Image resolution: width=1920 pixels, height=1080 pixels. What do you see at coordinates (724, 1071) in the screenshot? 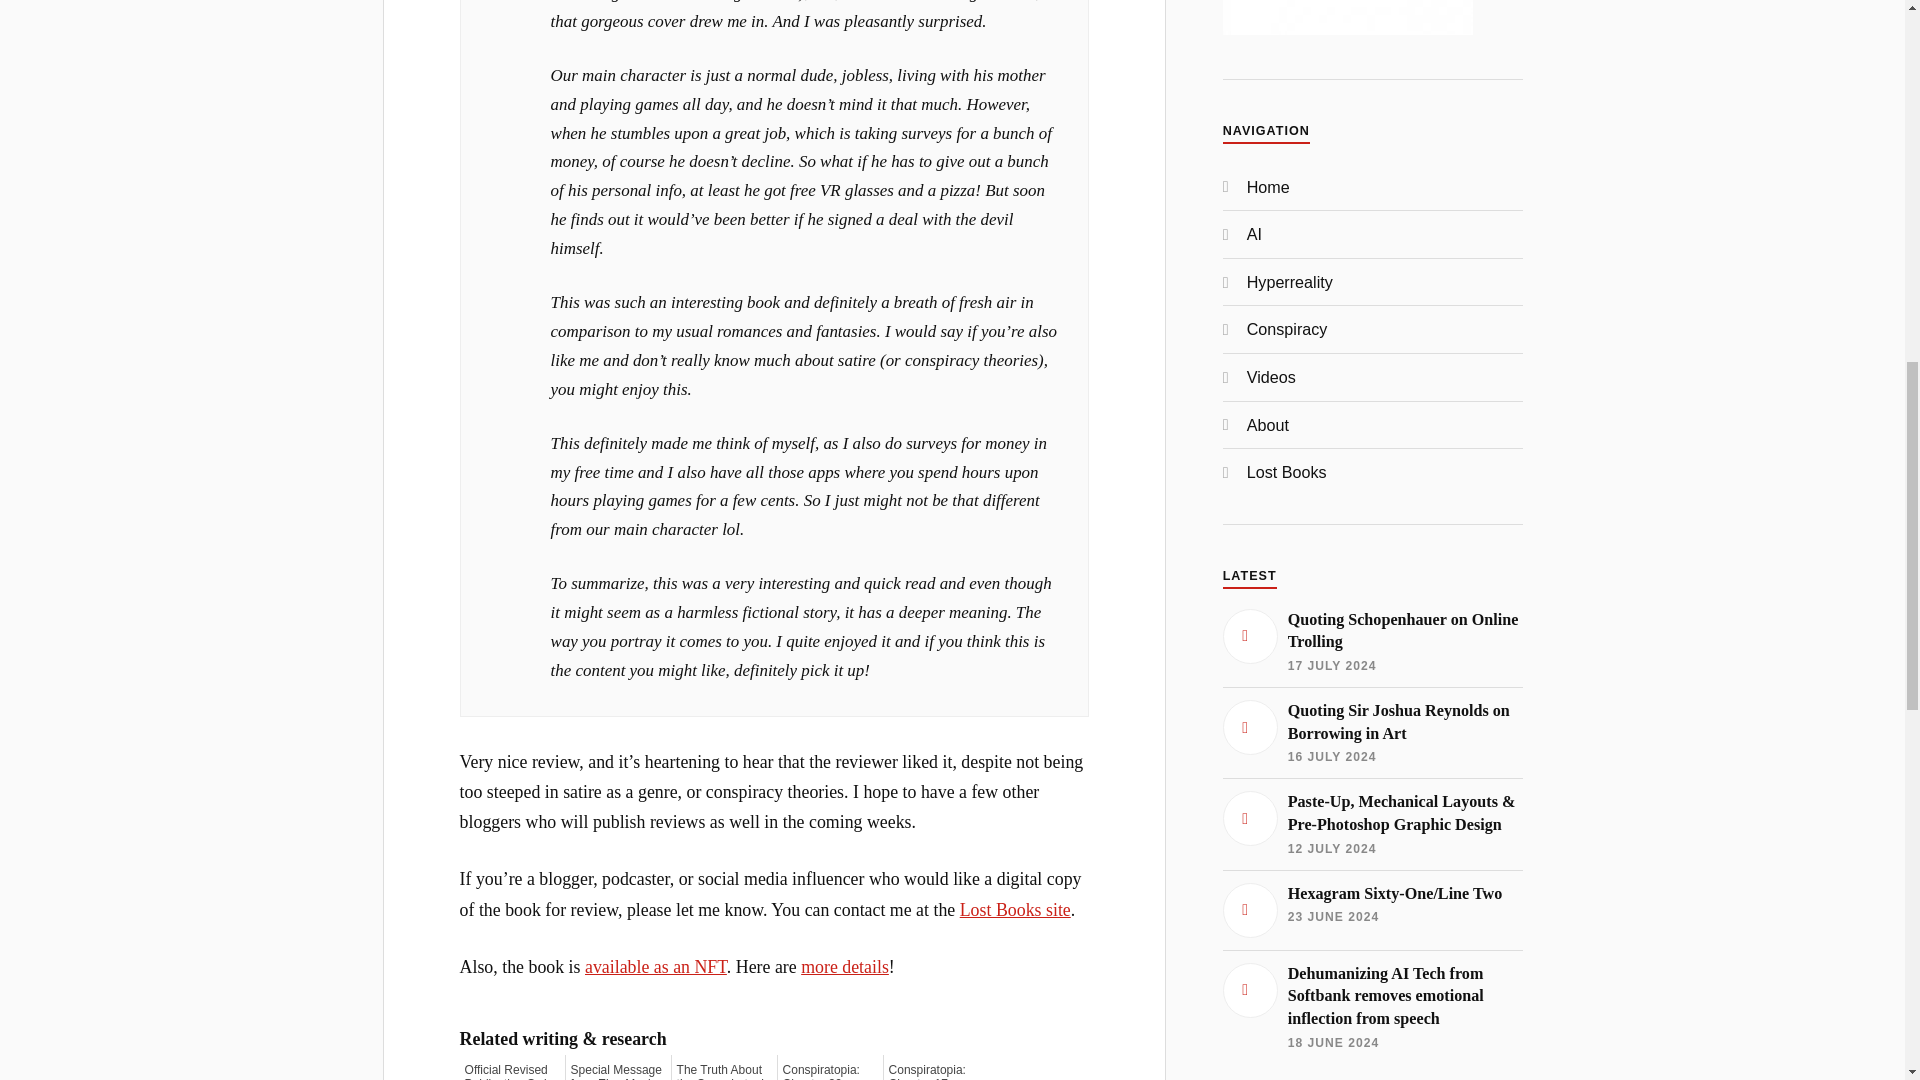
I see `The Truth About the Conspiratopia Project Must Be Told!` at bounding box center [724, 1071].